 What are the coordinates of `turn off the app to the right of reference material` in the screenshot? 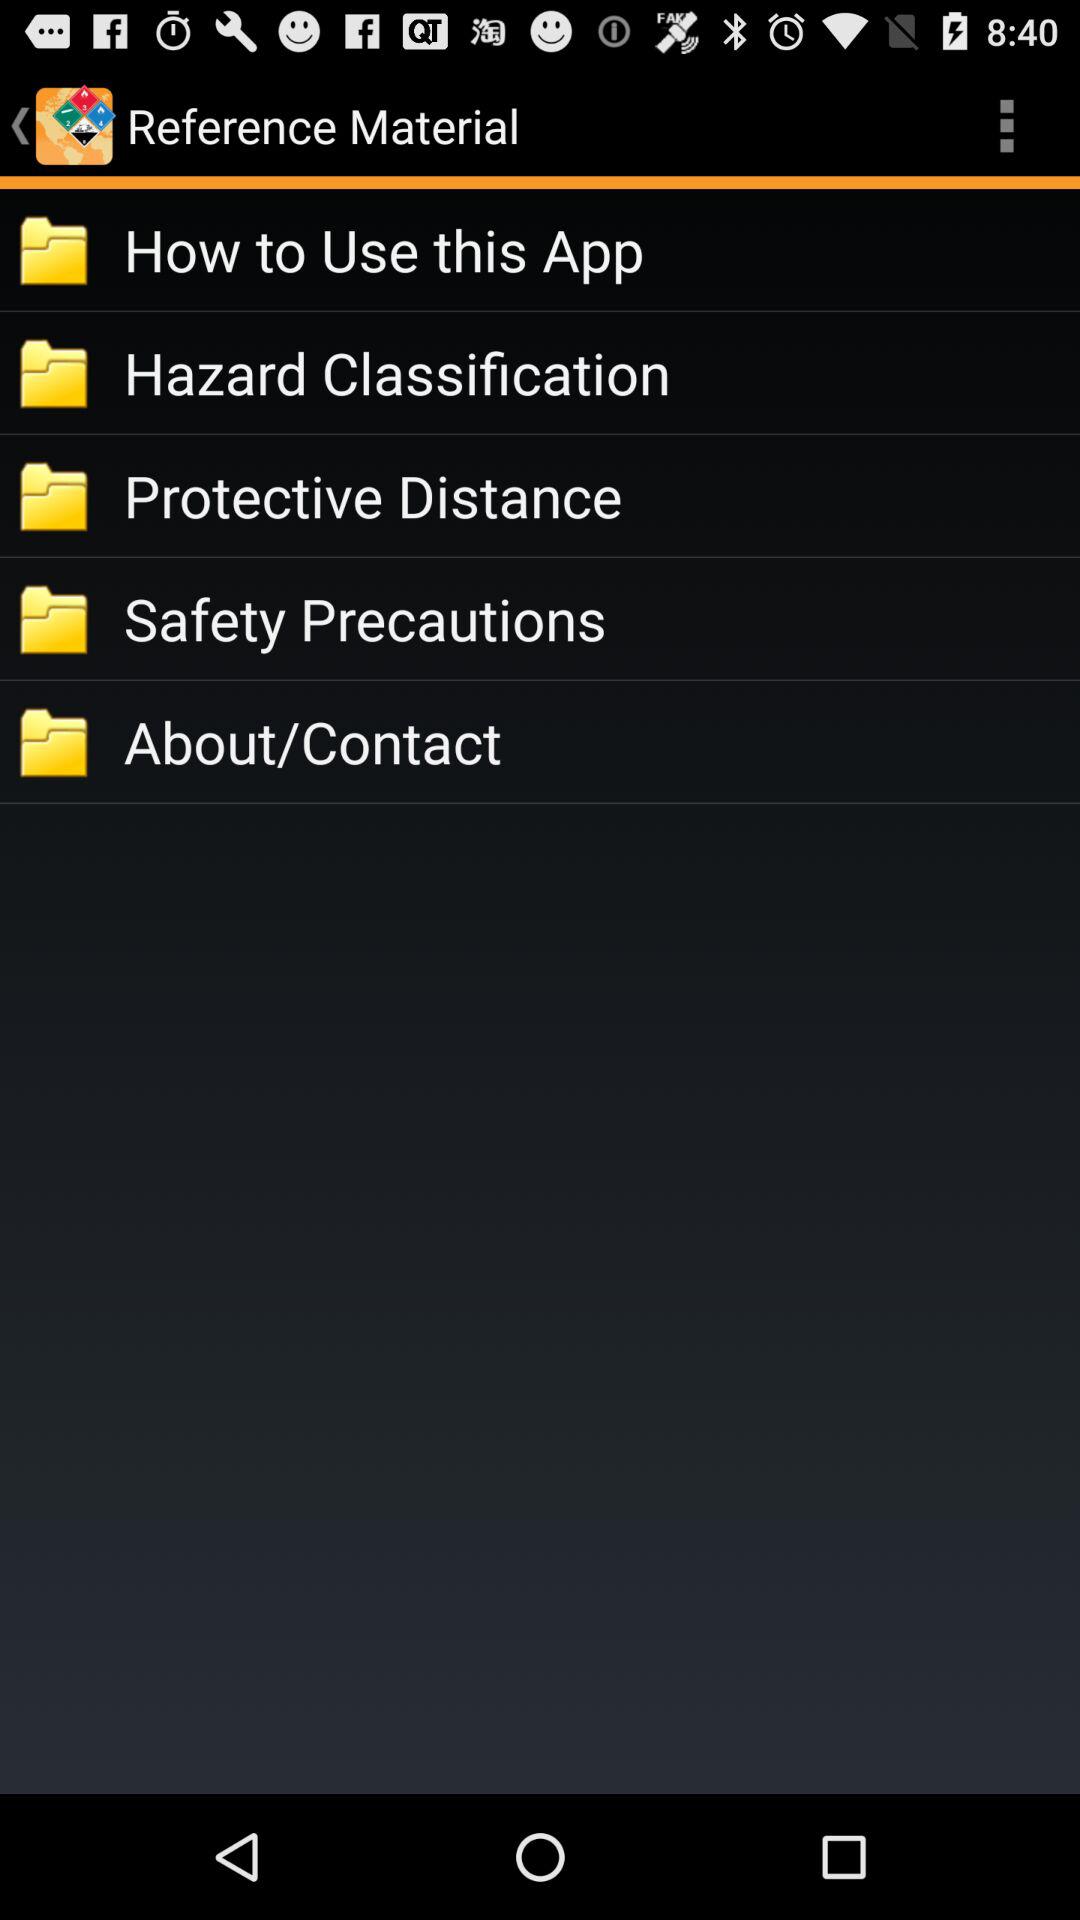 It's located at (1006, 126).